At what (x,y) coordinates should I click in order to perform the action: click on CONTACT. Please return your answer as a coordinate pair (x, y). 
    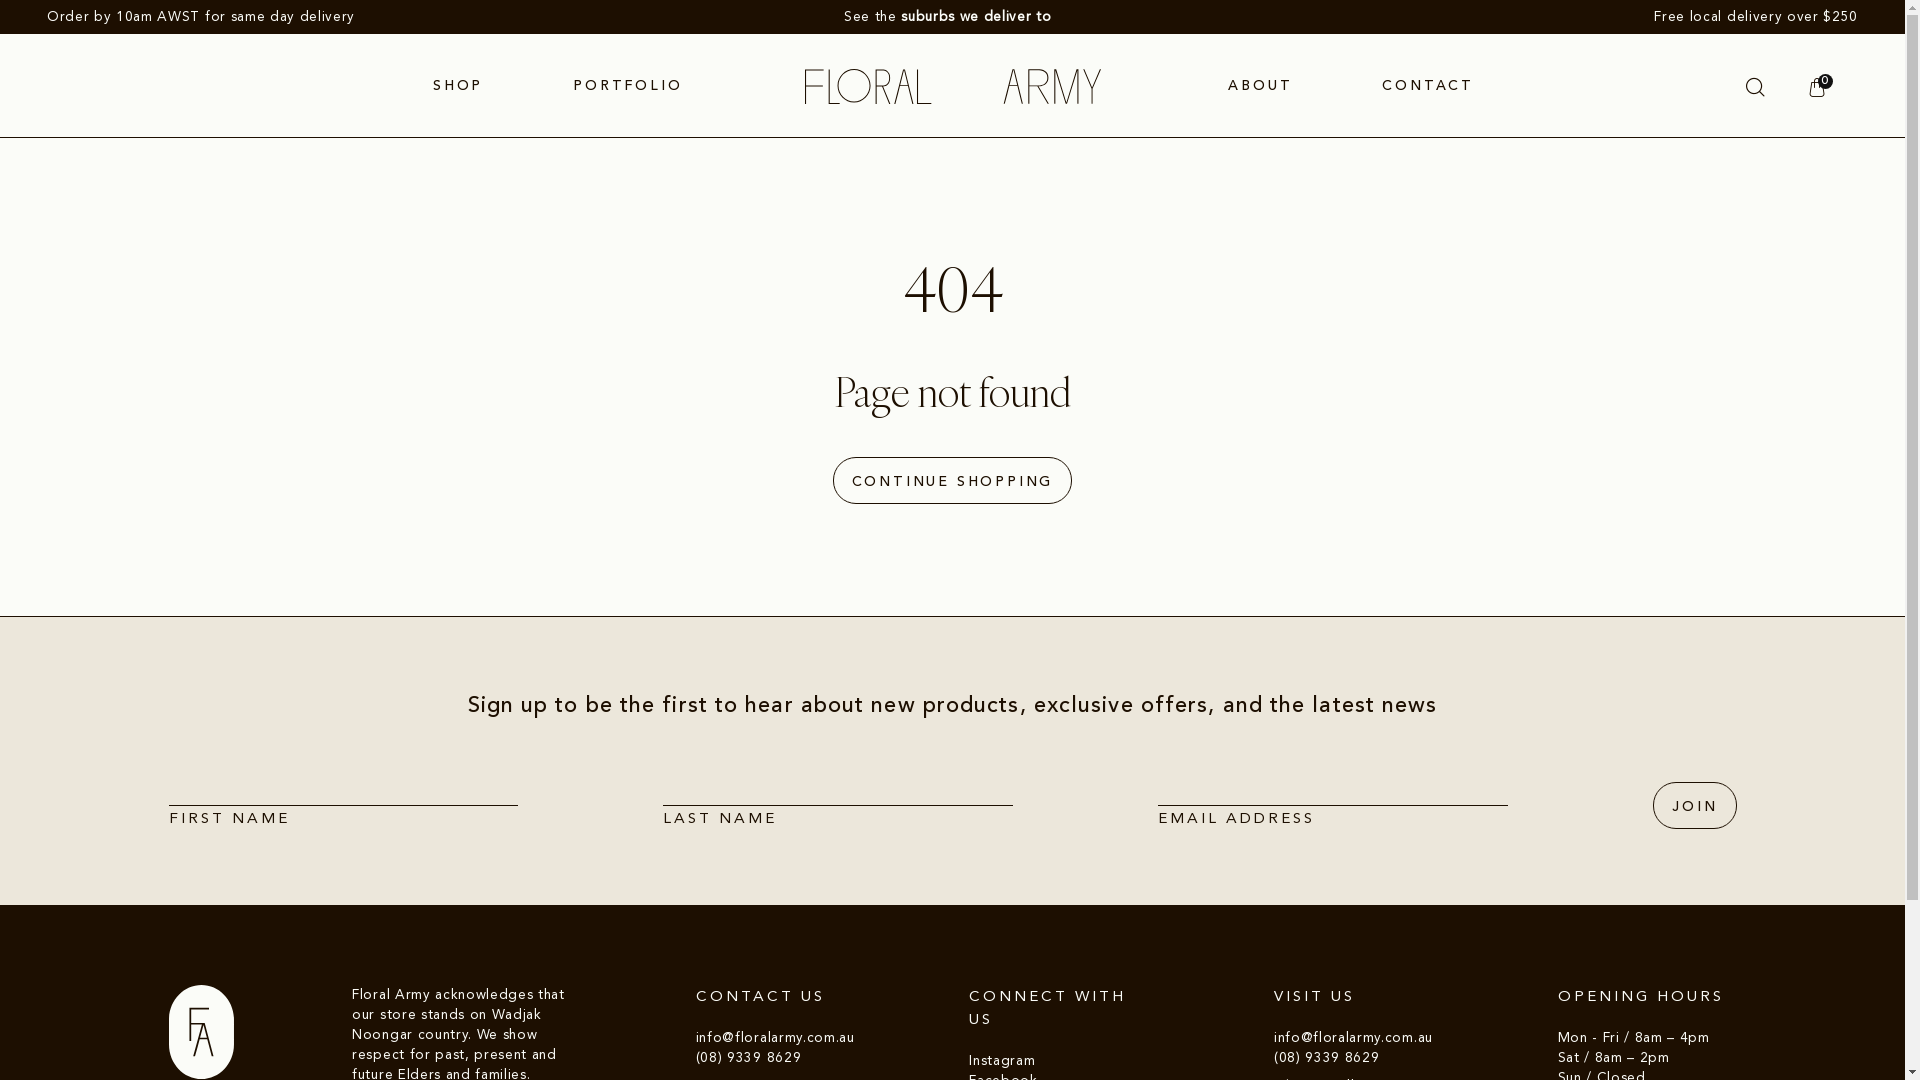
    Looking at the image, I should click on (1428, 86).